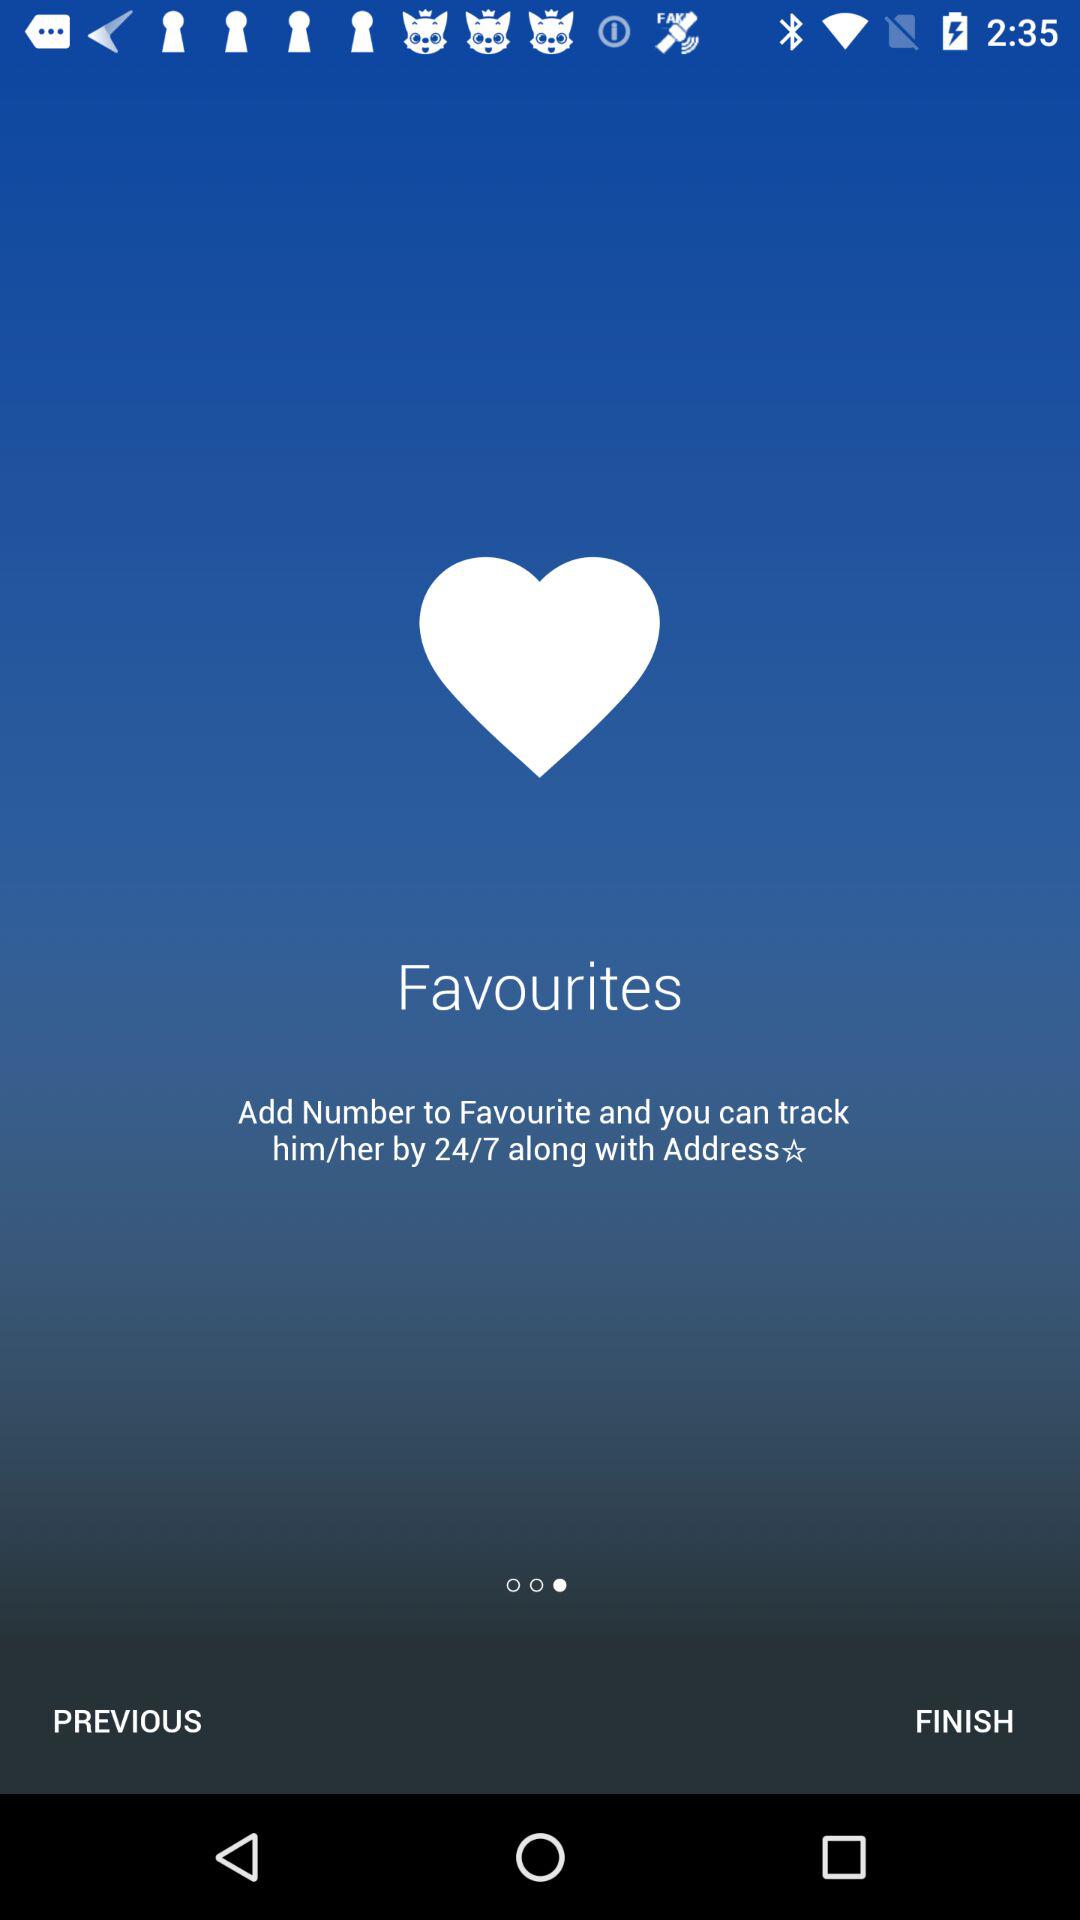  Describe the element at coordinates (127, 1720) in the screenshot. I see `scroll until previous item` at that location.